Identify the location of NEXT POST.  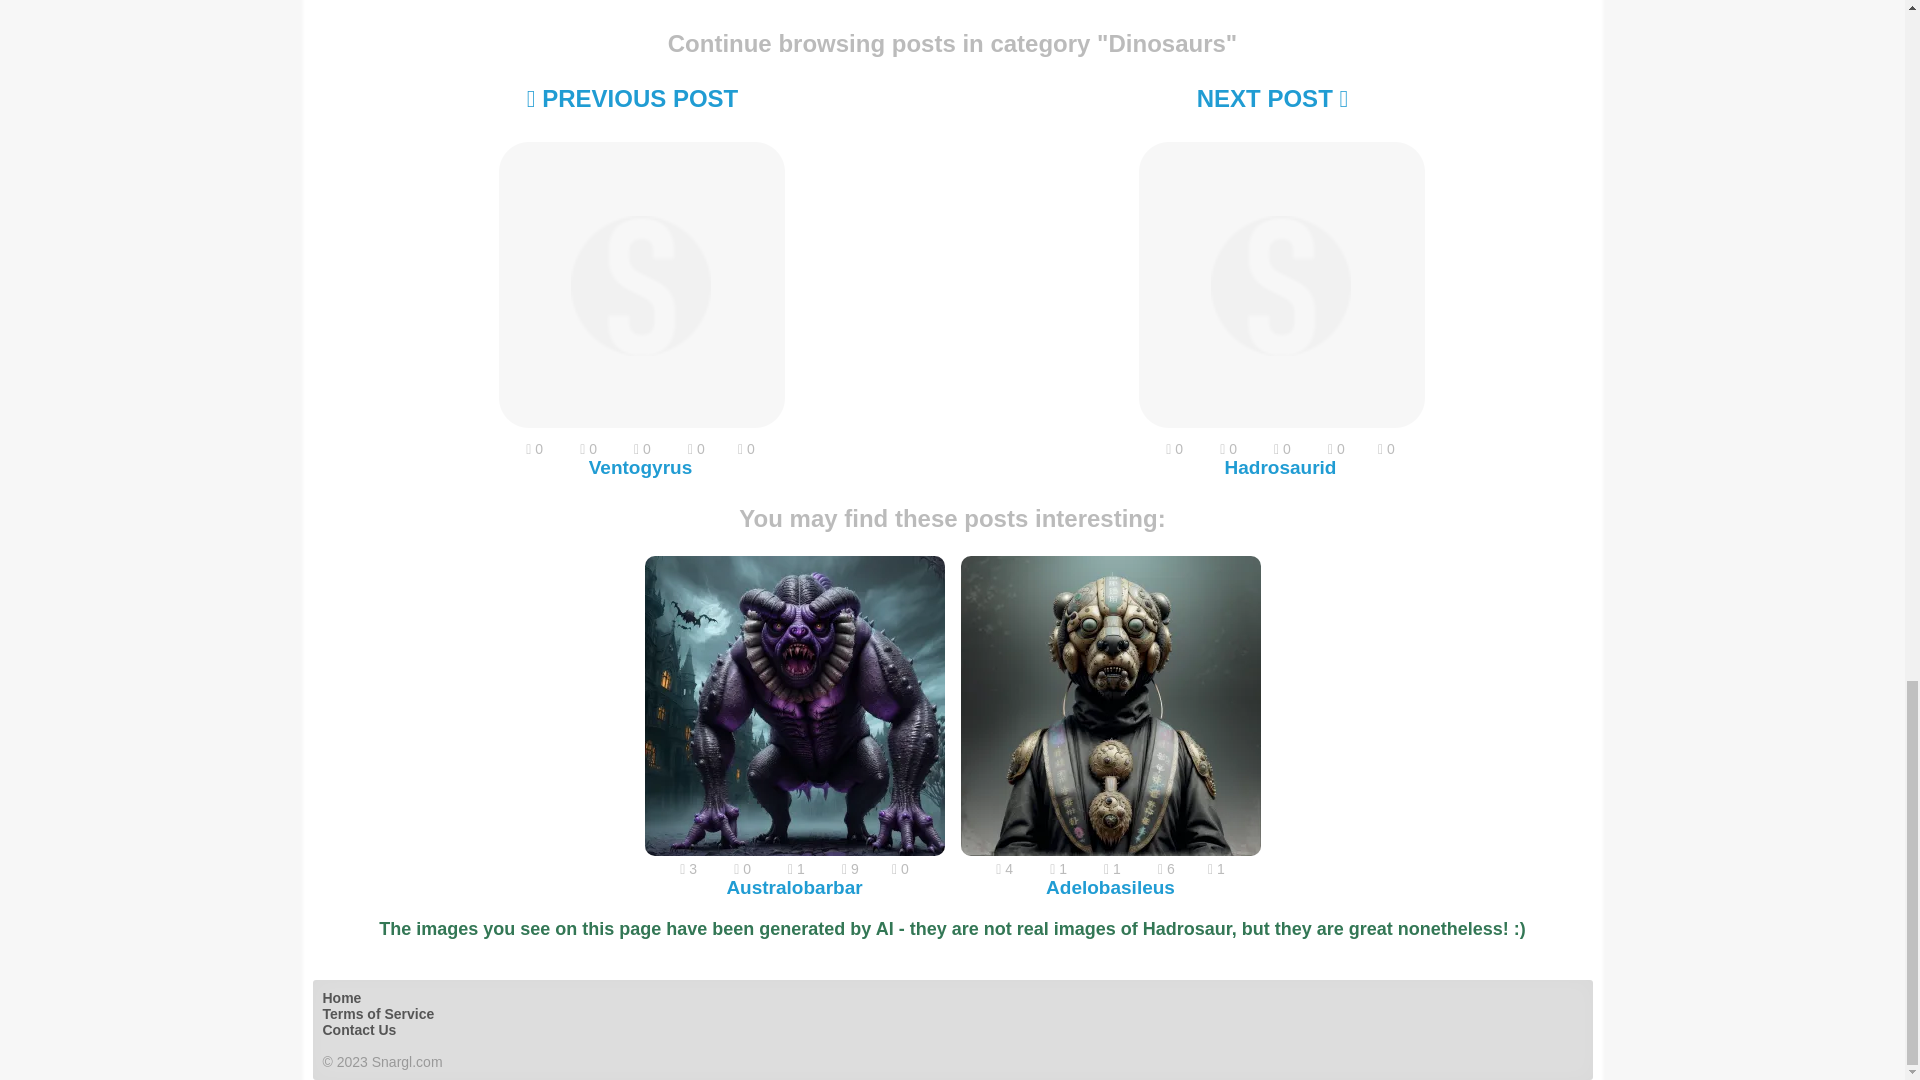
(1272, 98).